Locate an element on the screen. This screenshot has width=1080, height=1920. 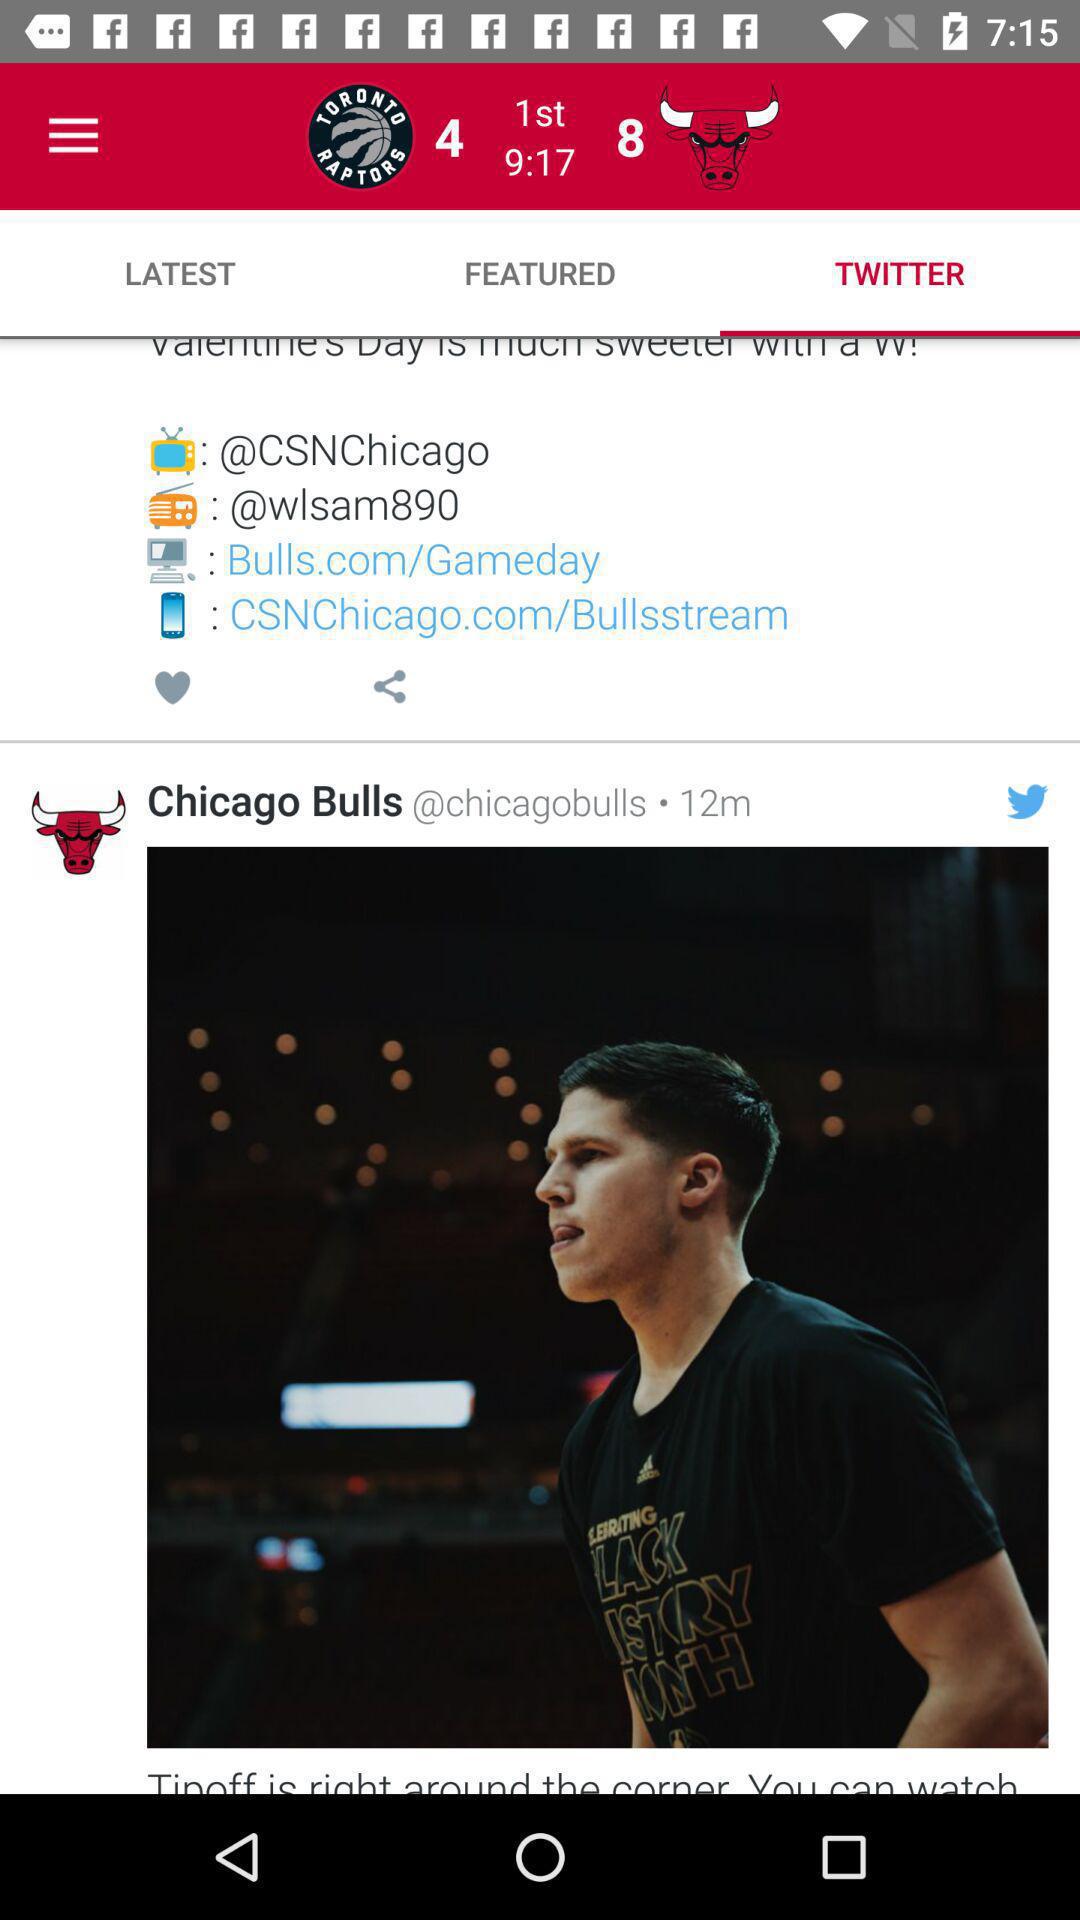
the label shown next to 8 at the top of the page is located at coordinates (718, 136).